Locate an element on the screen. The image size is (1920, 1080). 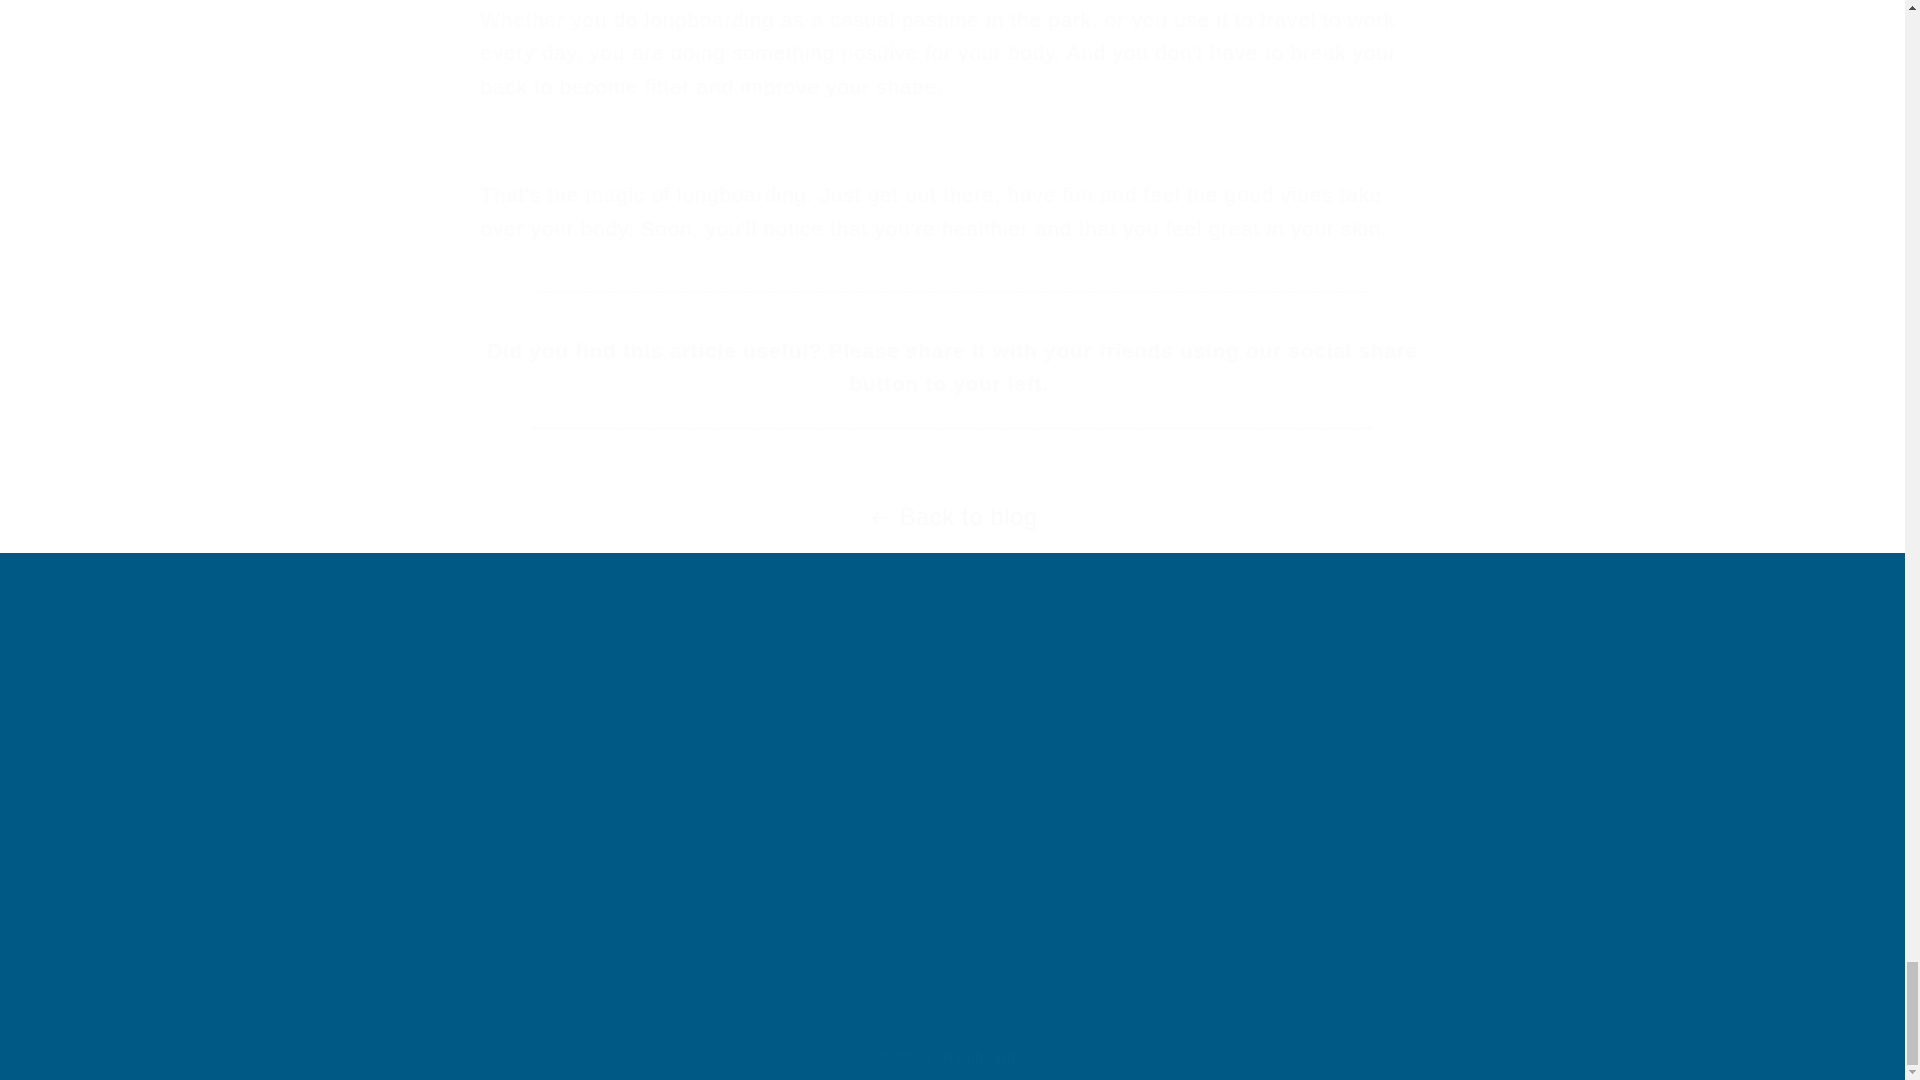
Customer Service is located at coordinates (756, 841).